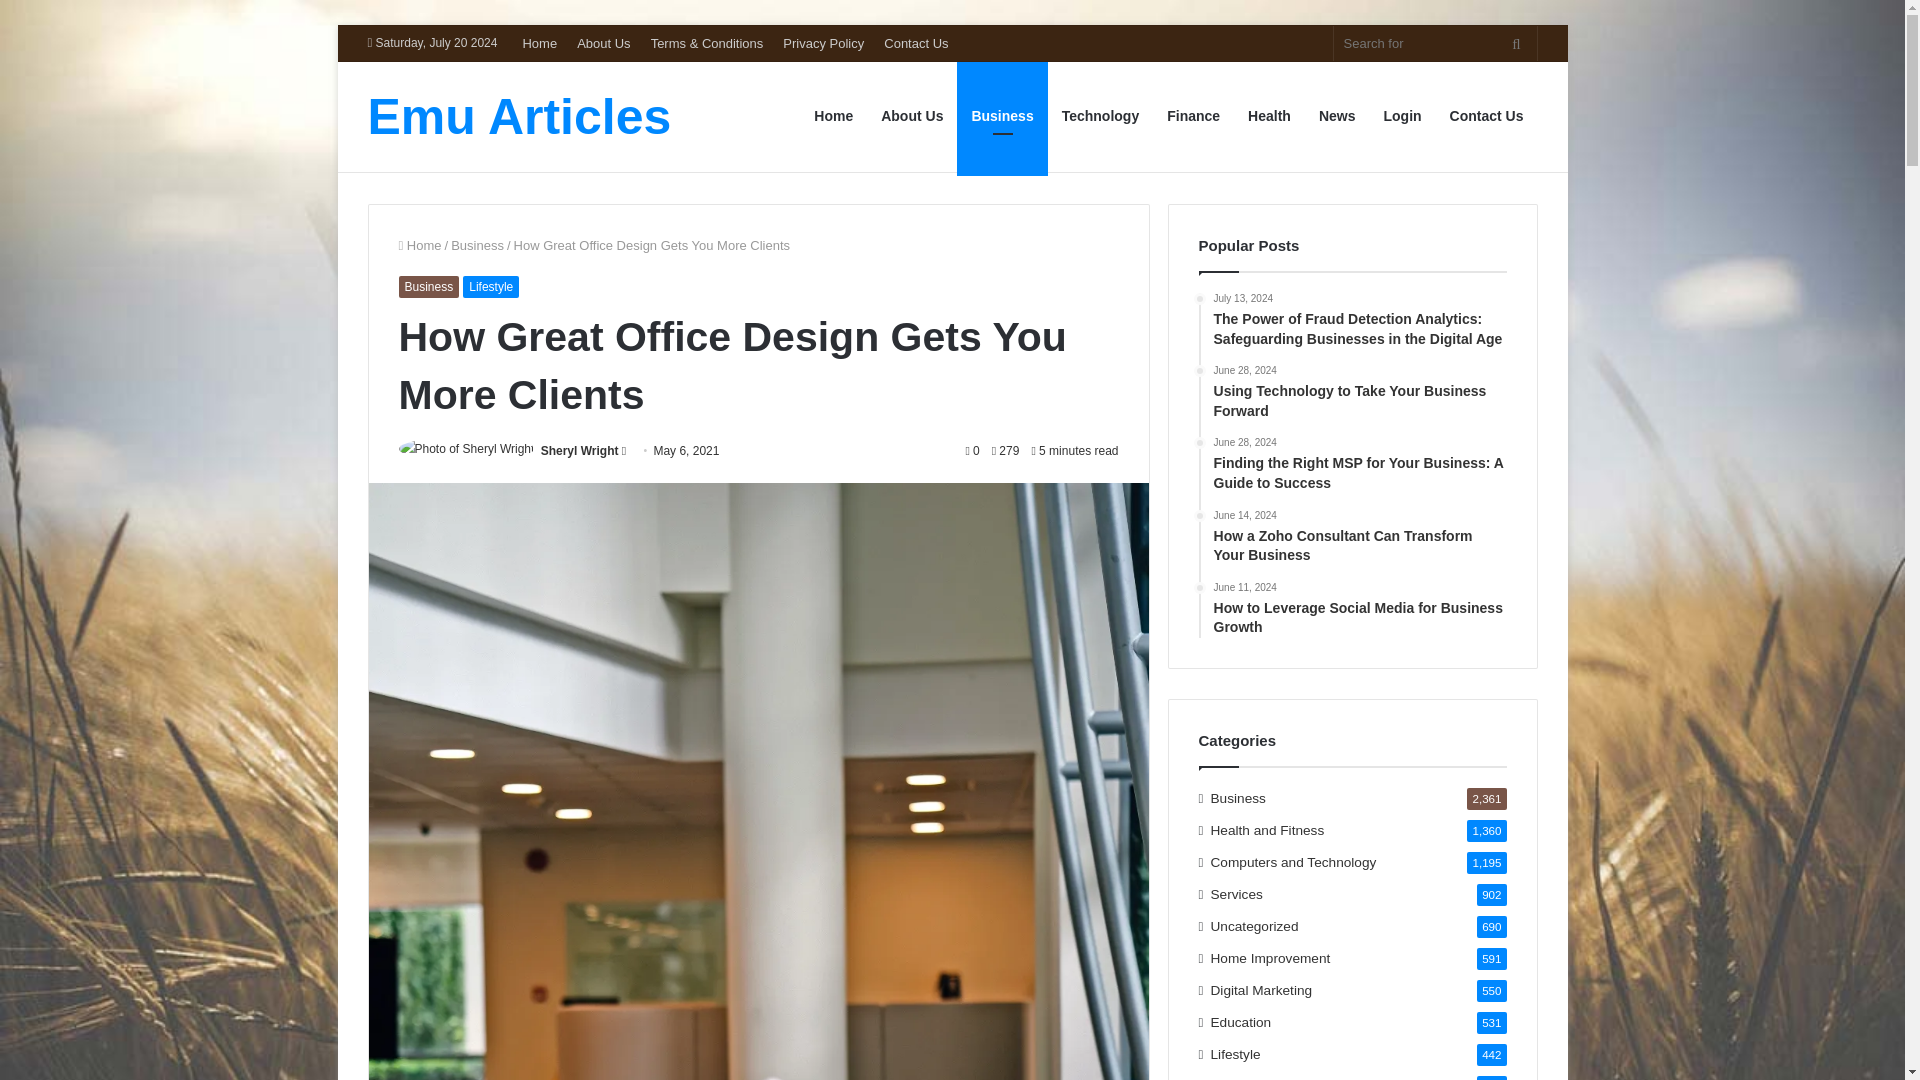 This screenshot has width=1920, height=1080. What do you see at coordinates (477, 244) in the screenshot?
I see `Business` at bounding box center [477, 244].